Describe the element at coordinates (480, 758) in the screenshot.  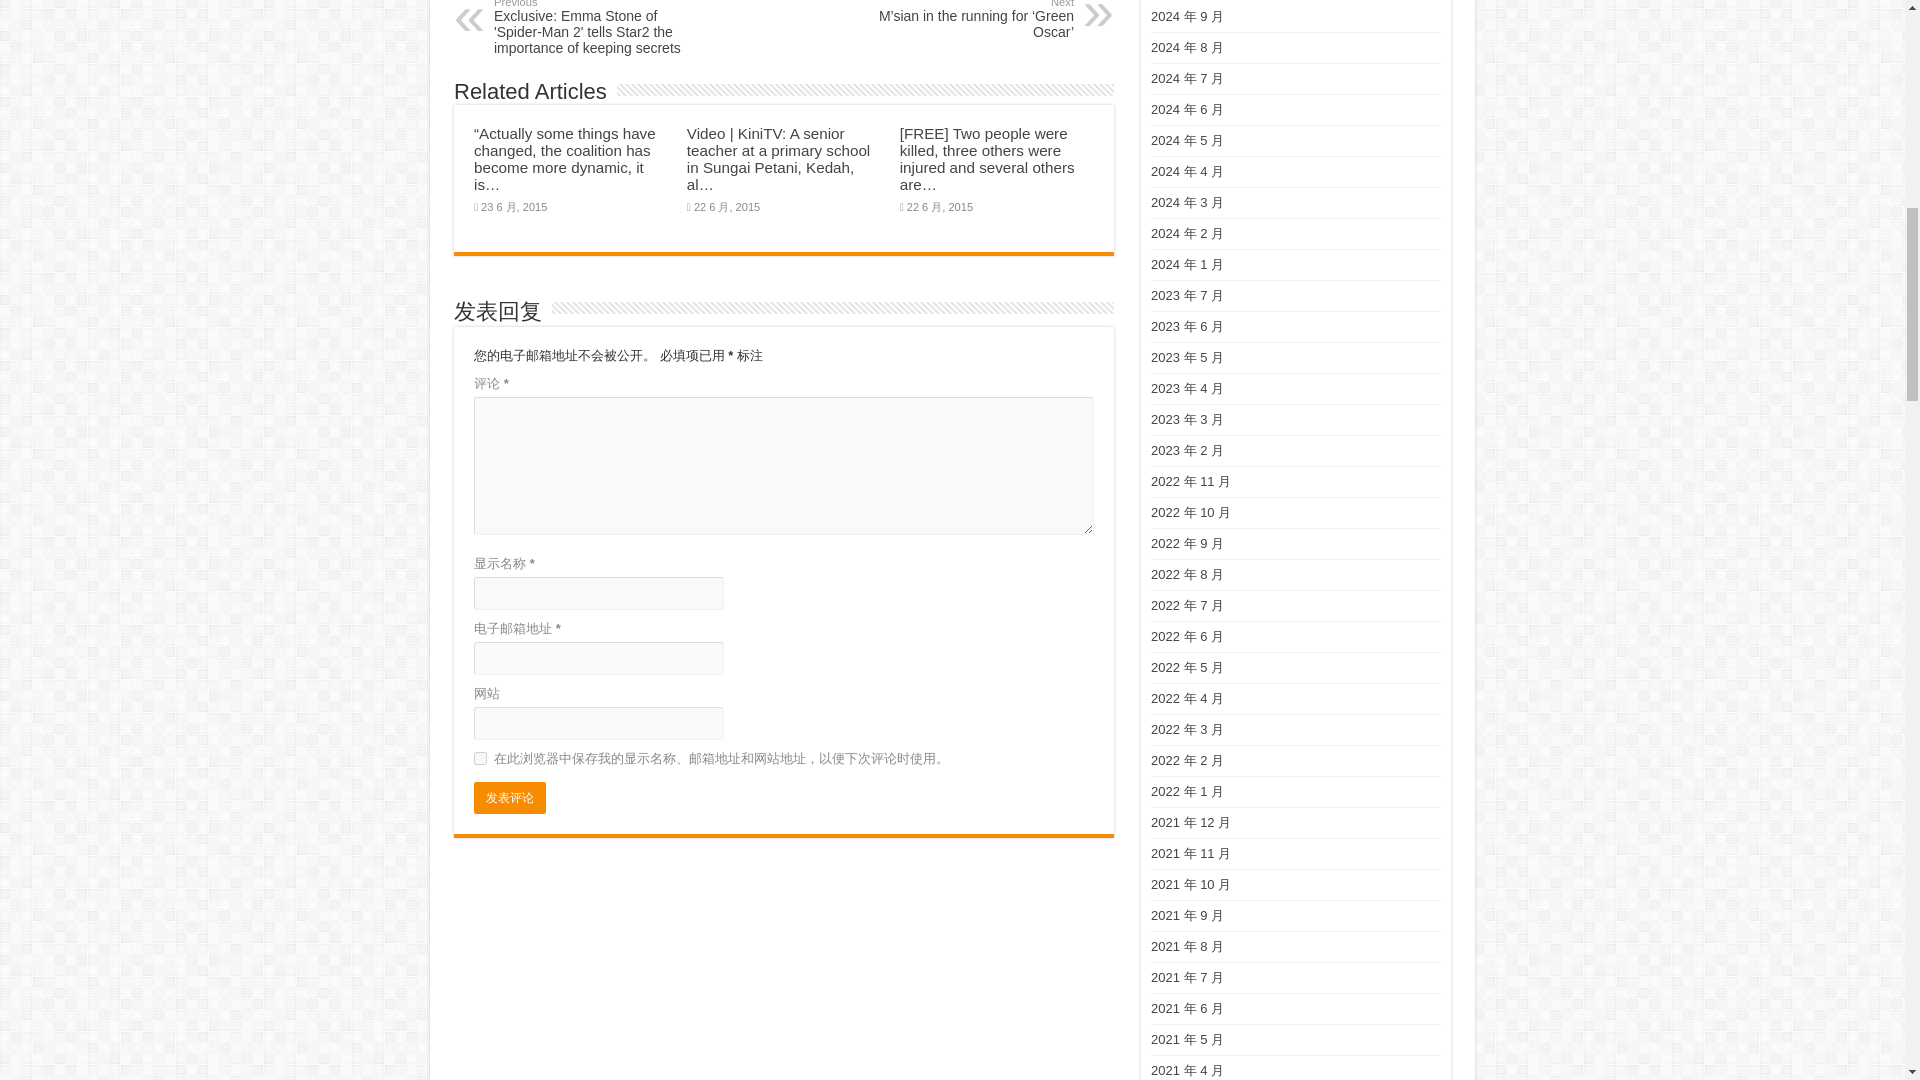
I see `yes` at that location.